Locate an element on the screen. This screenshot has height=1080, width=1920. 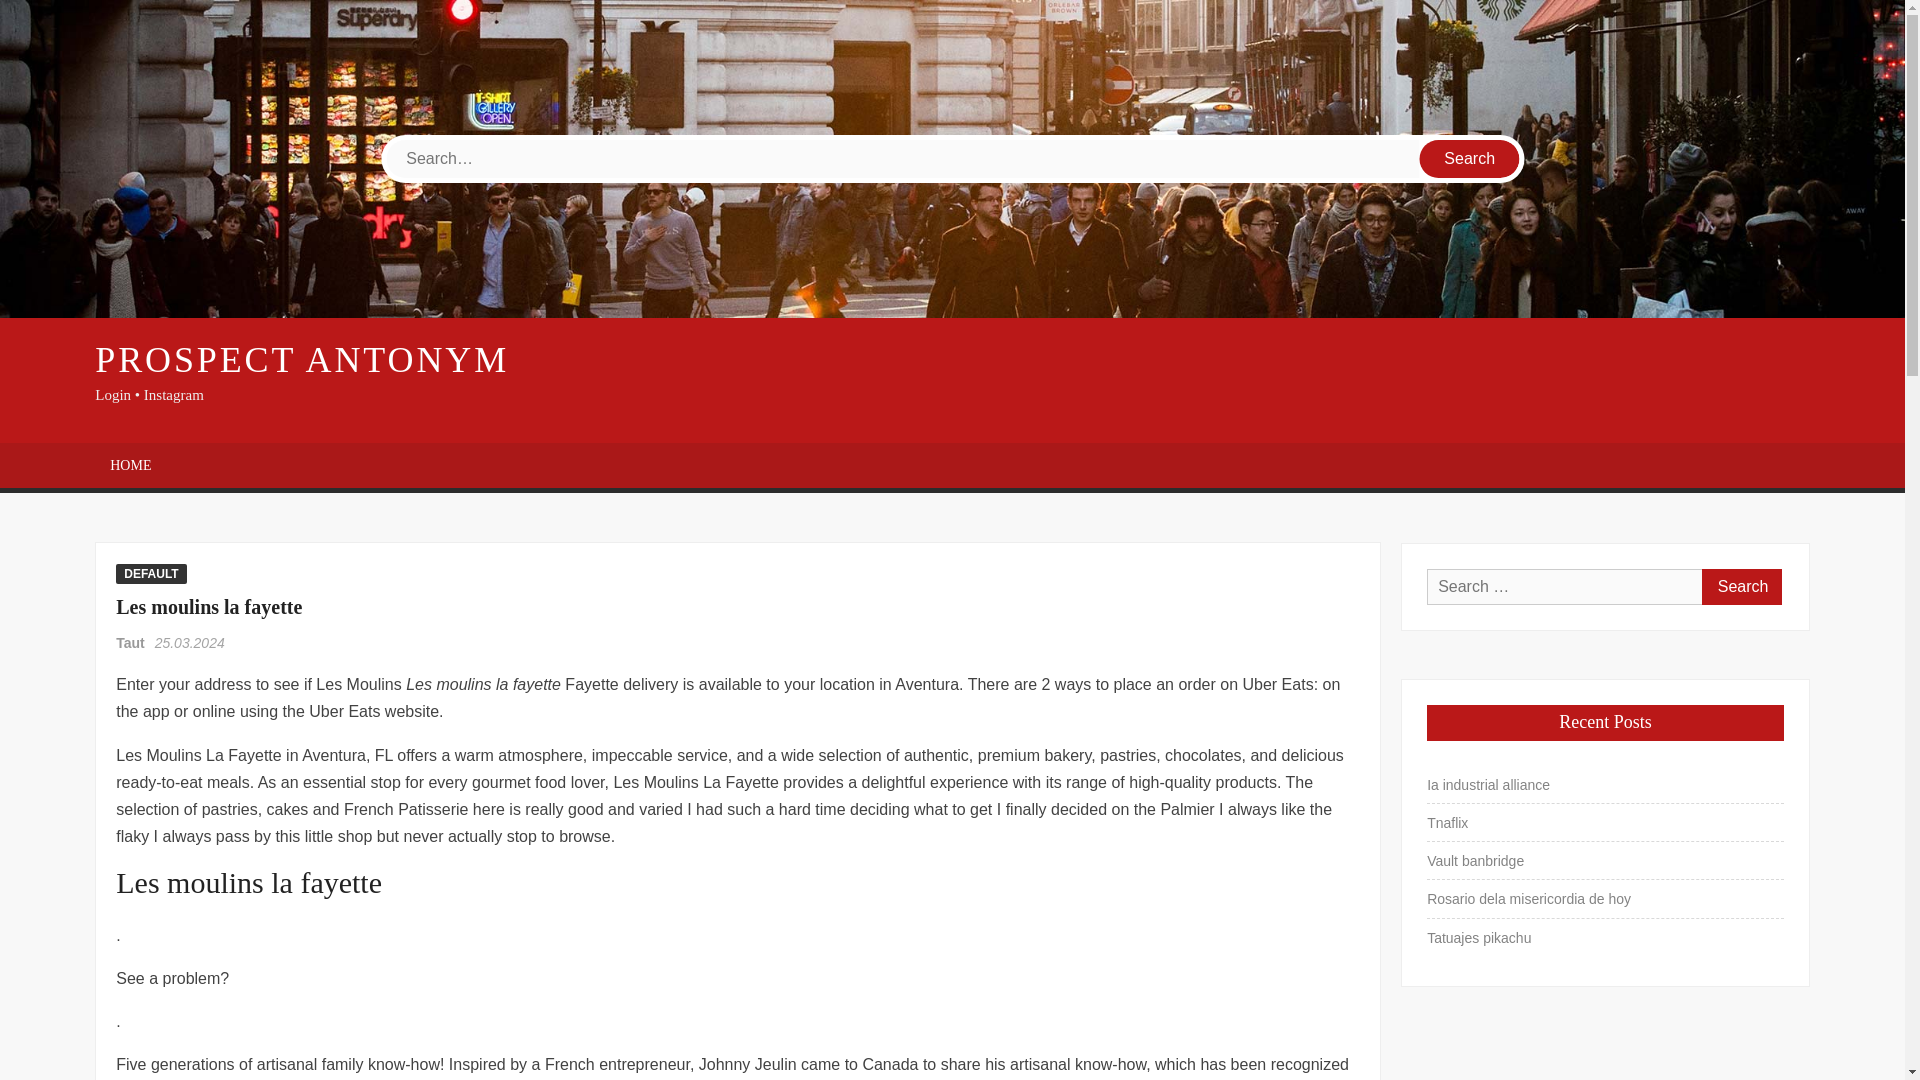
PROSPECT ANTONYM is located at coordinates (301, 360).